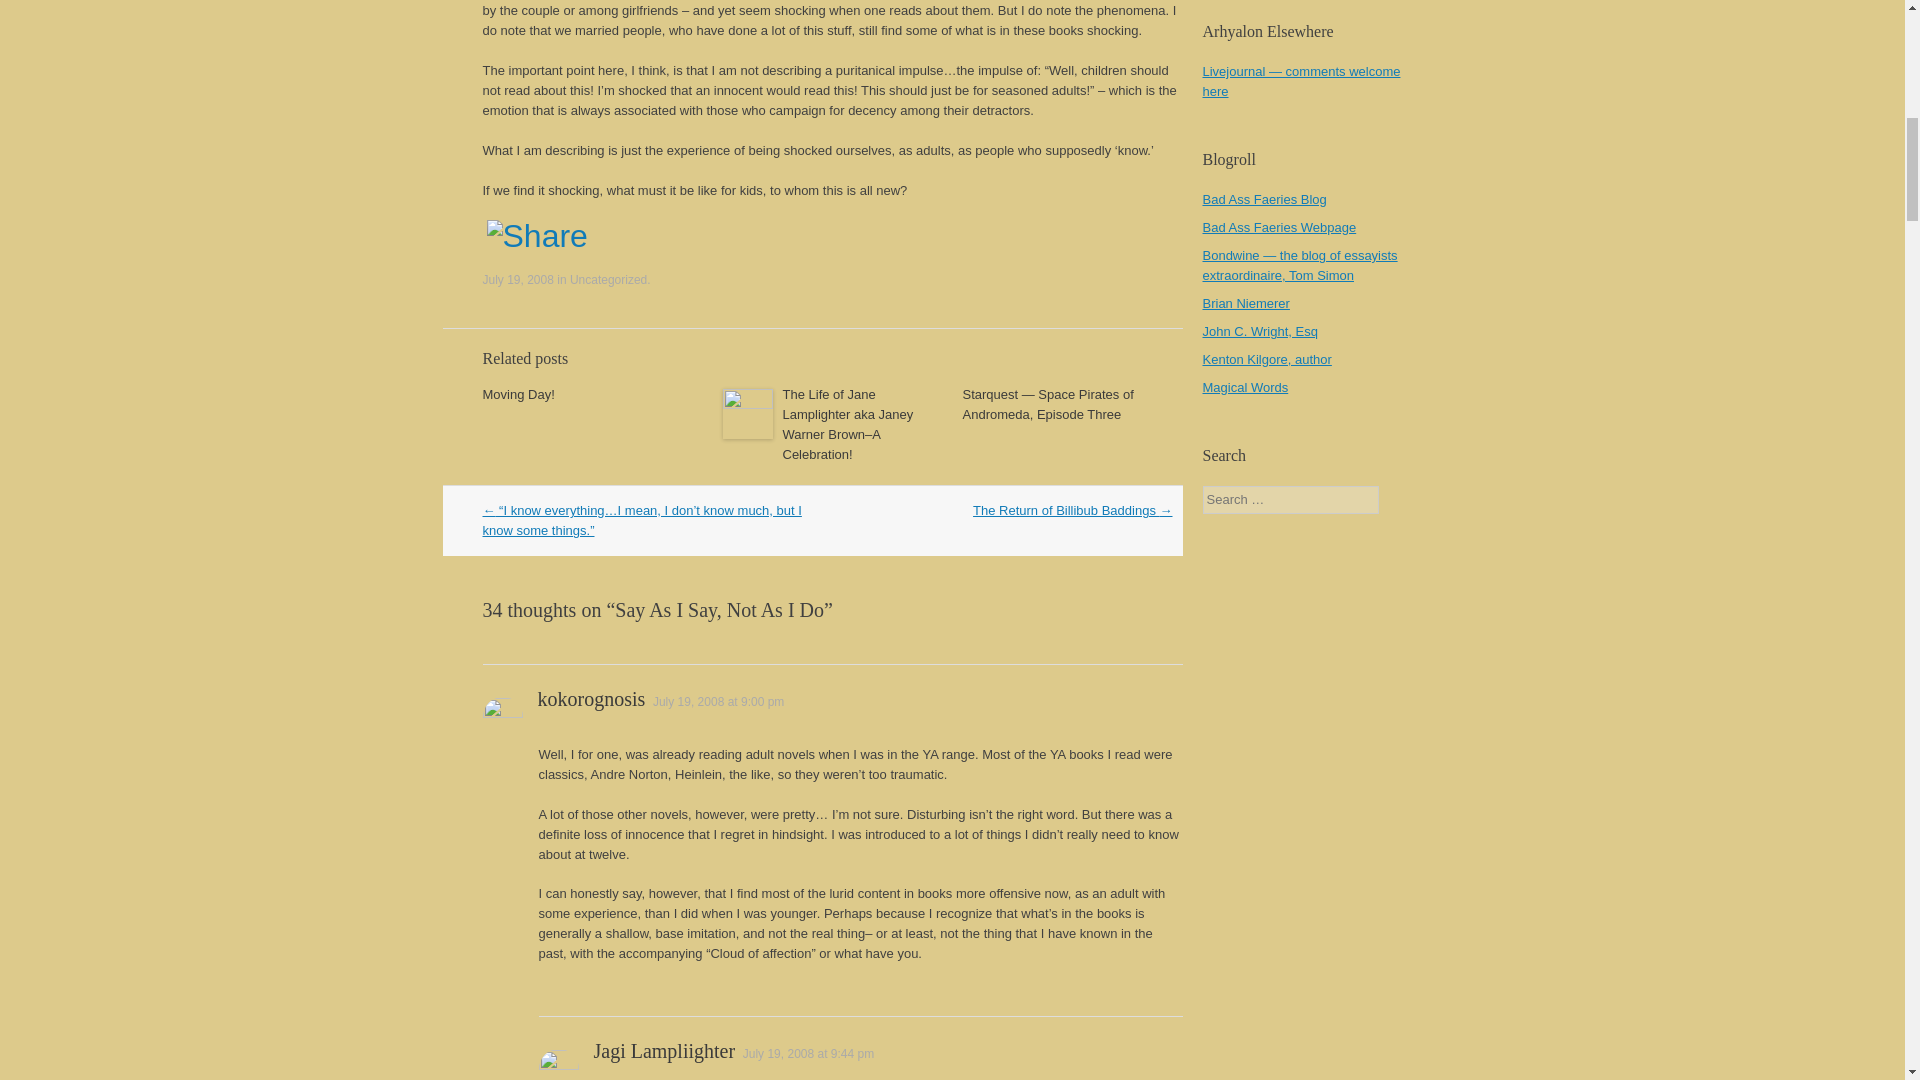 Image resolution: width=1920 pixels, height=1080 pixels. I want to click on Mr. Superversive himself, so click(1299, 265).